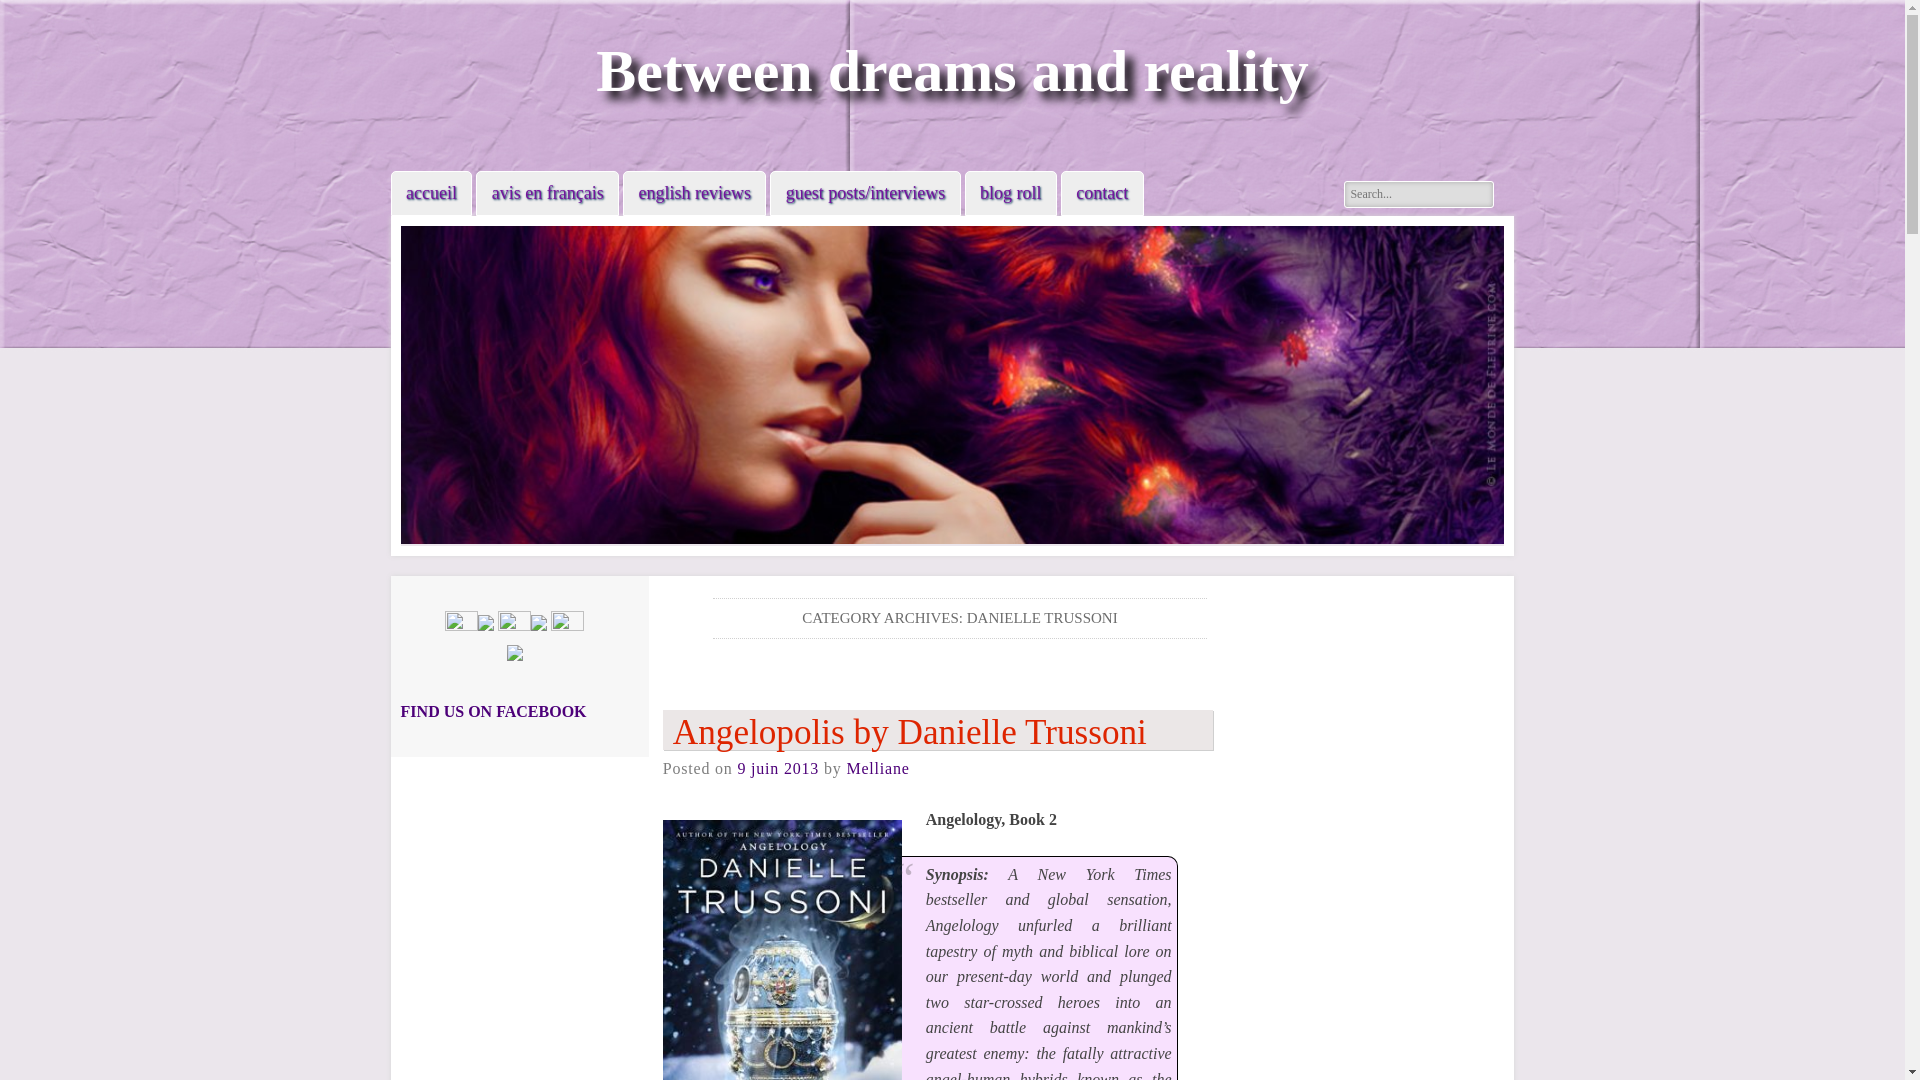  What do you see at coordinates (877, 768) in the screenshot?
I see `View all posts by Melliane` at bounding box center [877, 768].